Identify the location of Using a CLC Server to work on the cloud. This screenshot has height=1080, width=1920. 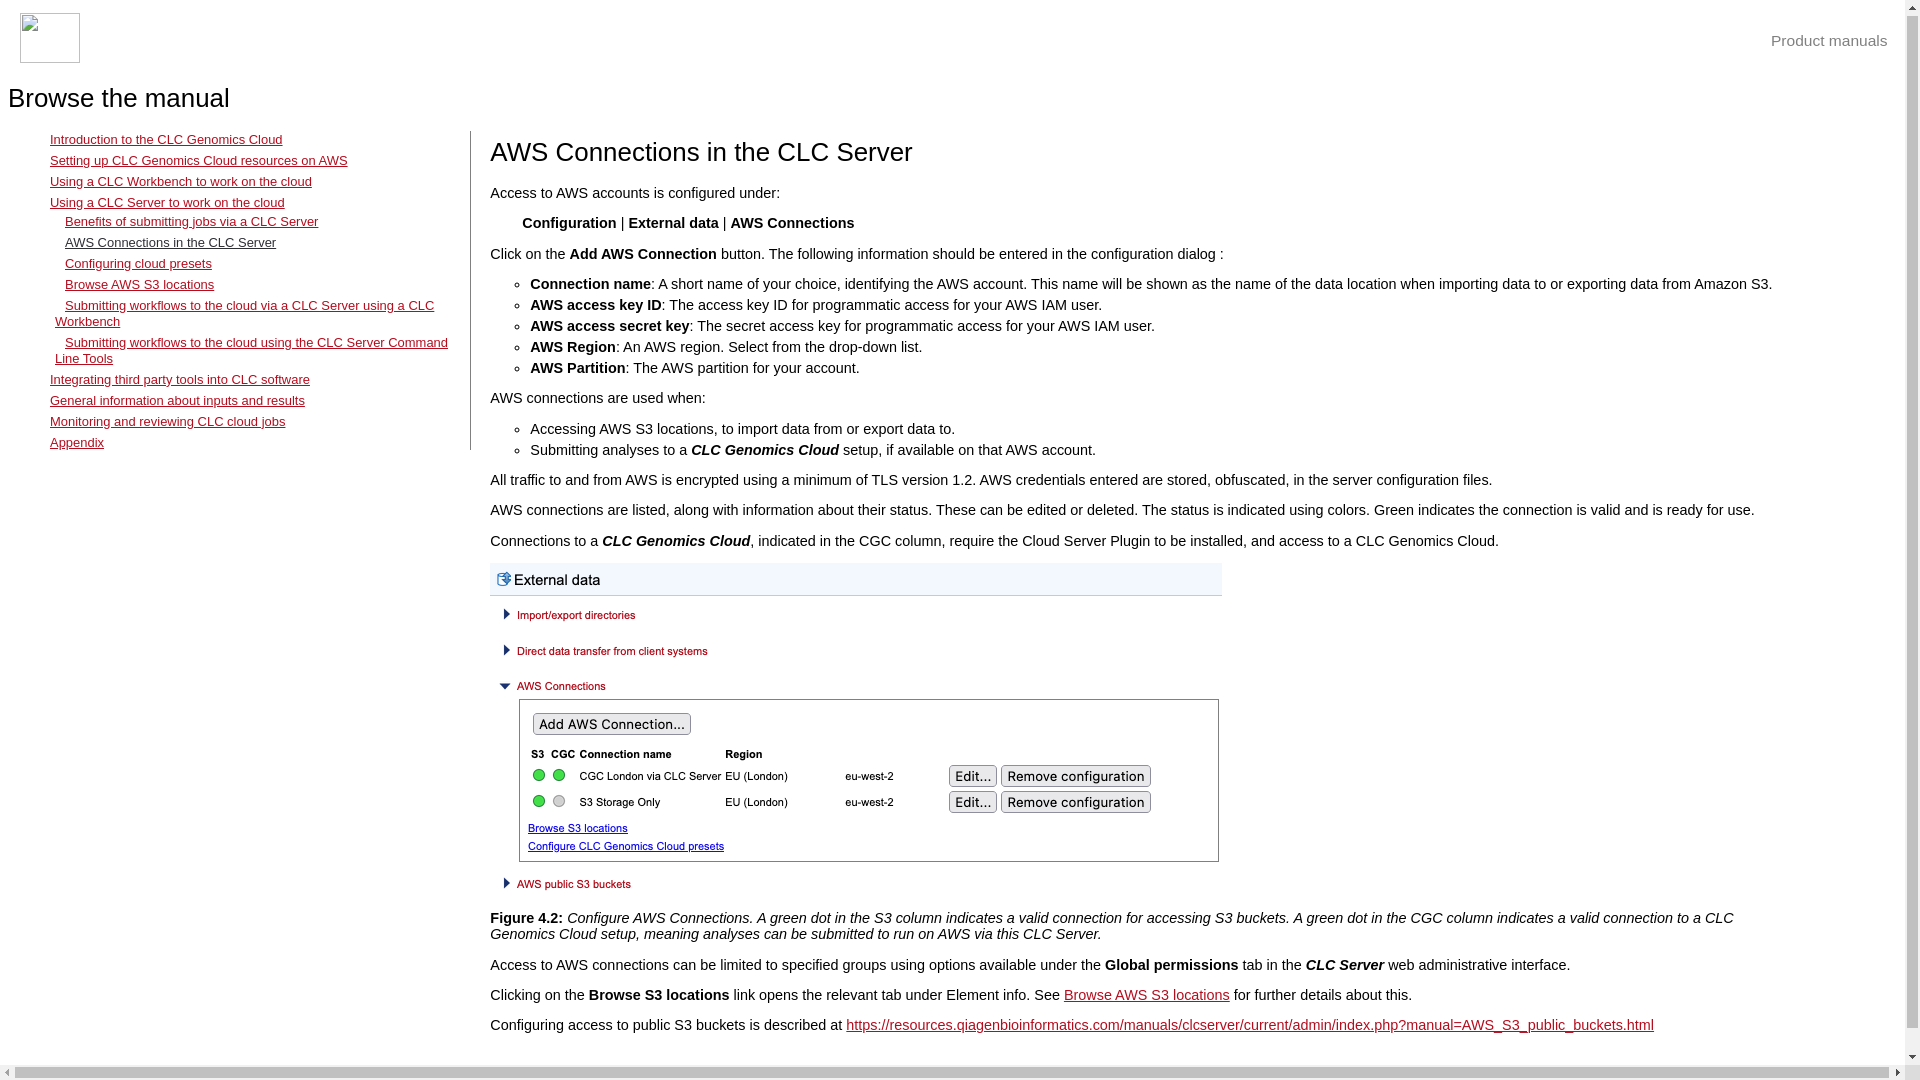
(166, 202).